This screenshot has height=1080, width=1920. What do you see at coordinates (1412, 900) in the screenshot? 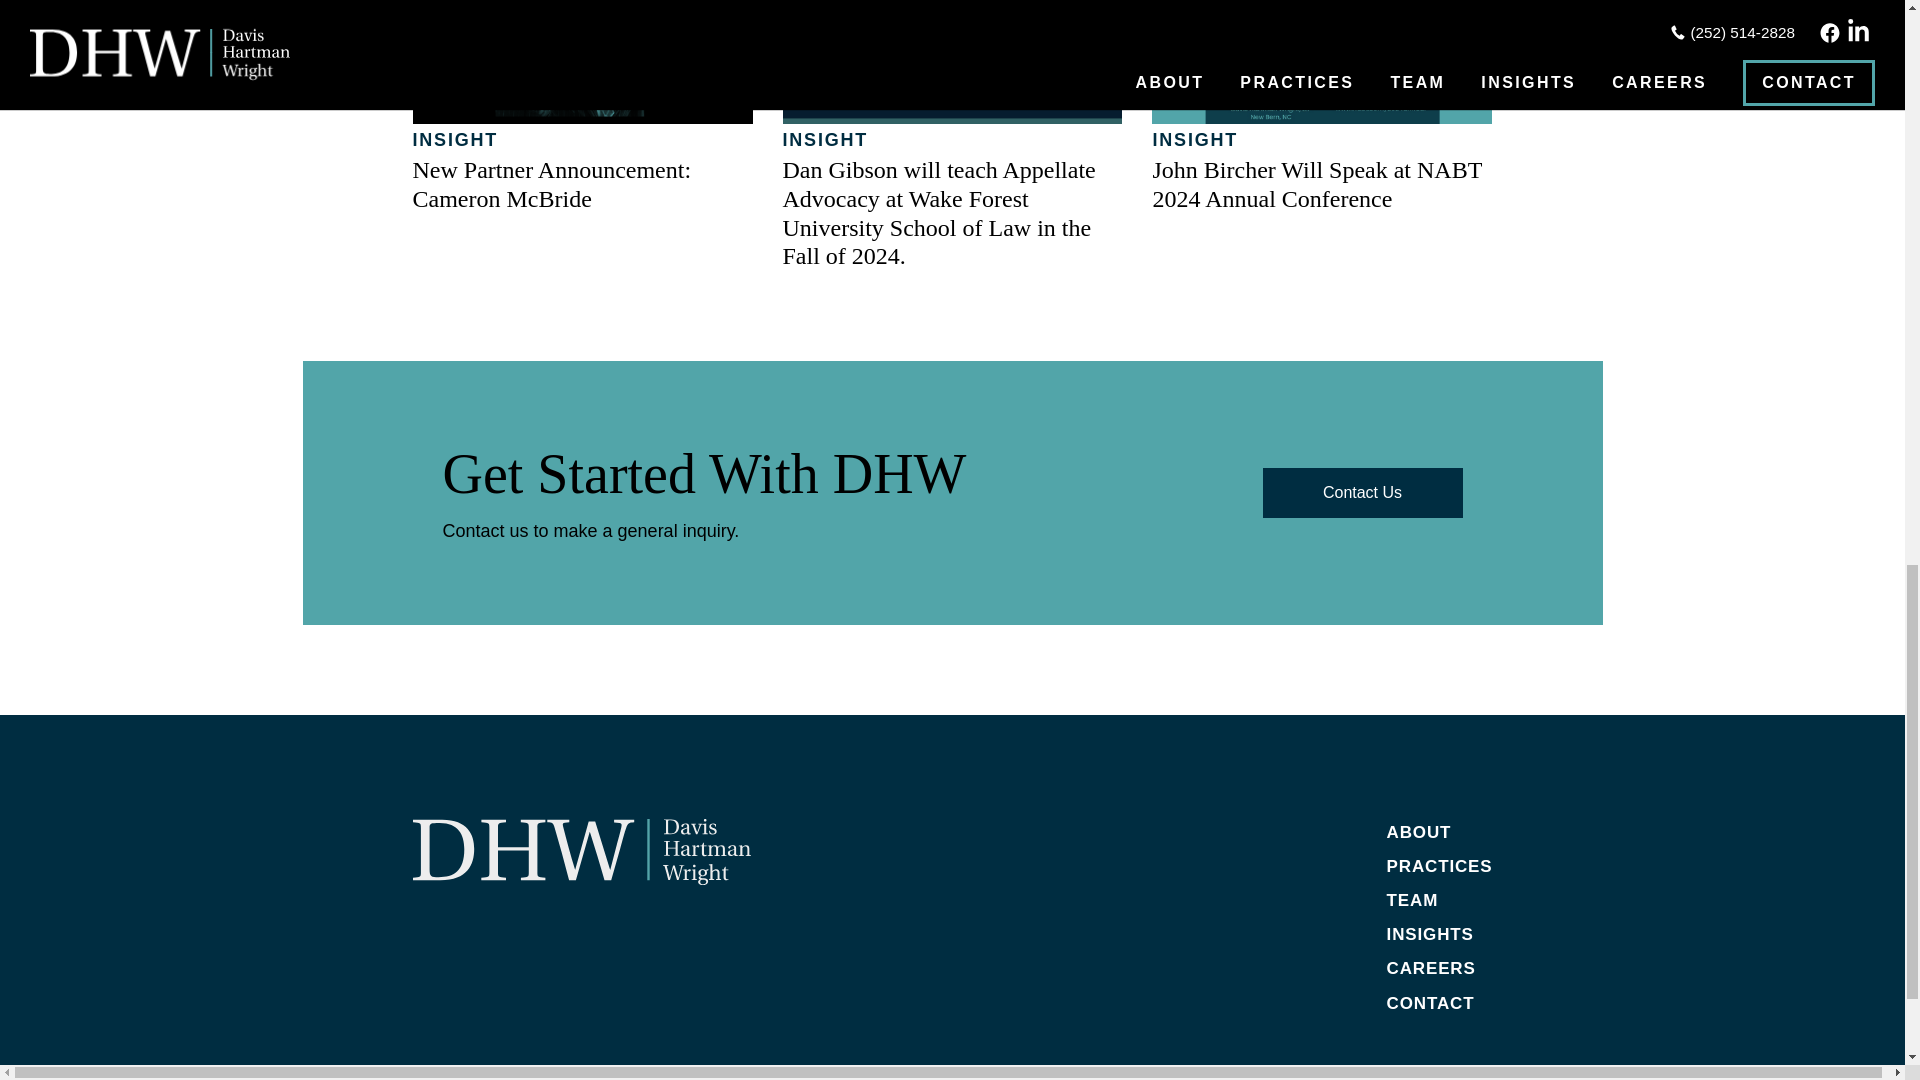
I see `TEAM` at bounding box center [1412, 900].